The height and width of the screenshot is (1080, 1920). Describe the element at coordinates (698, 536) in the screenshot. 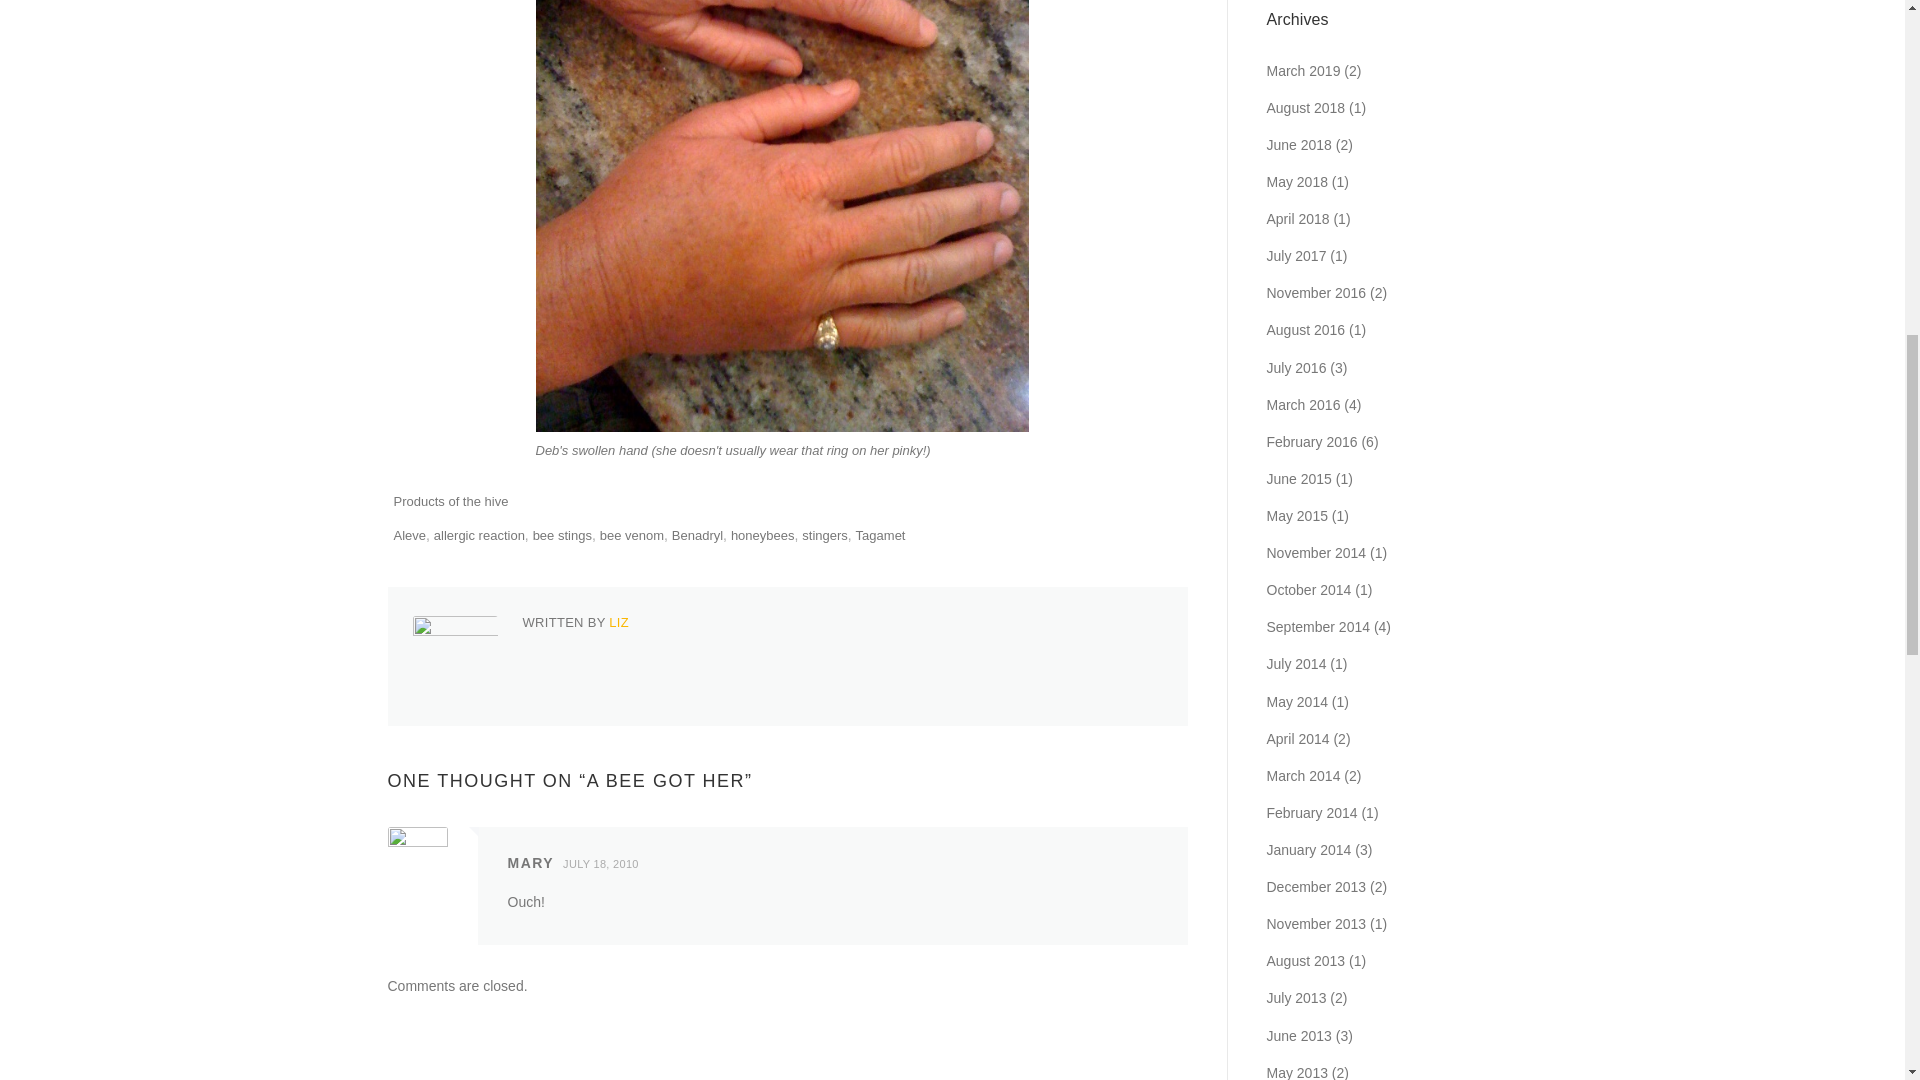

I see `Benadryl` at that location.